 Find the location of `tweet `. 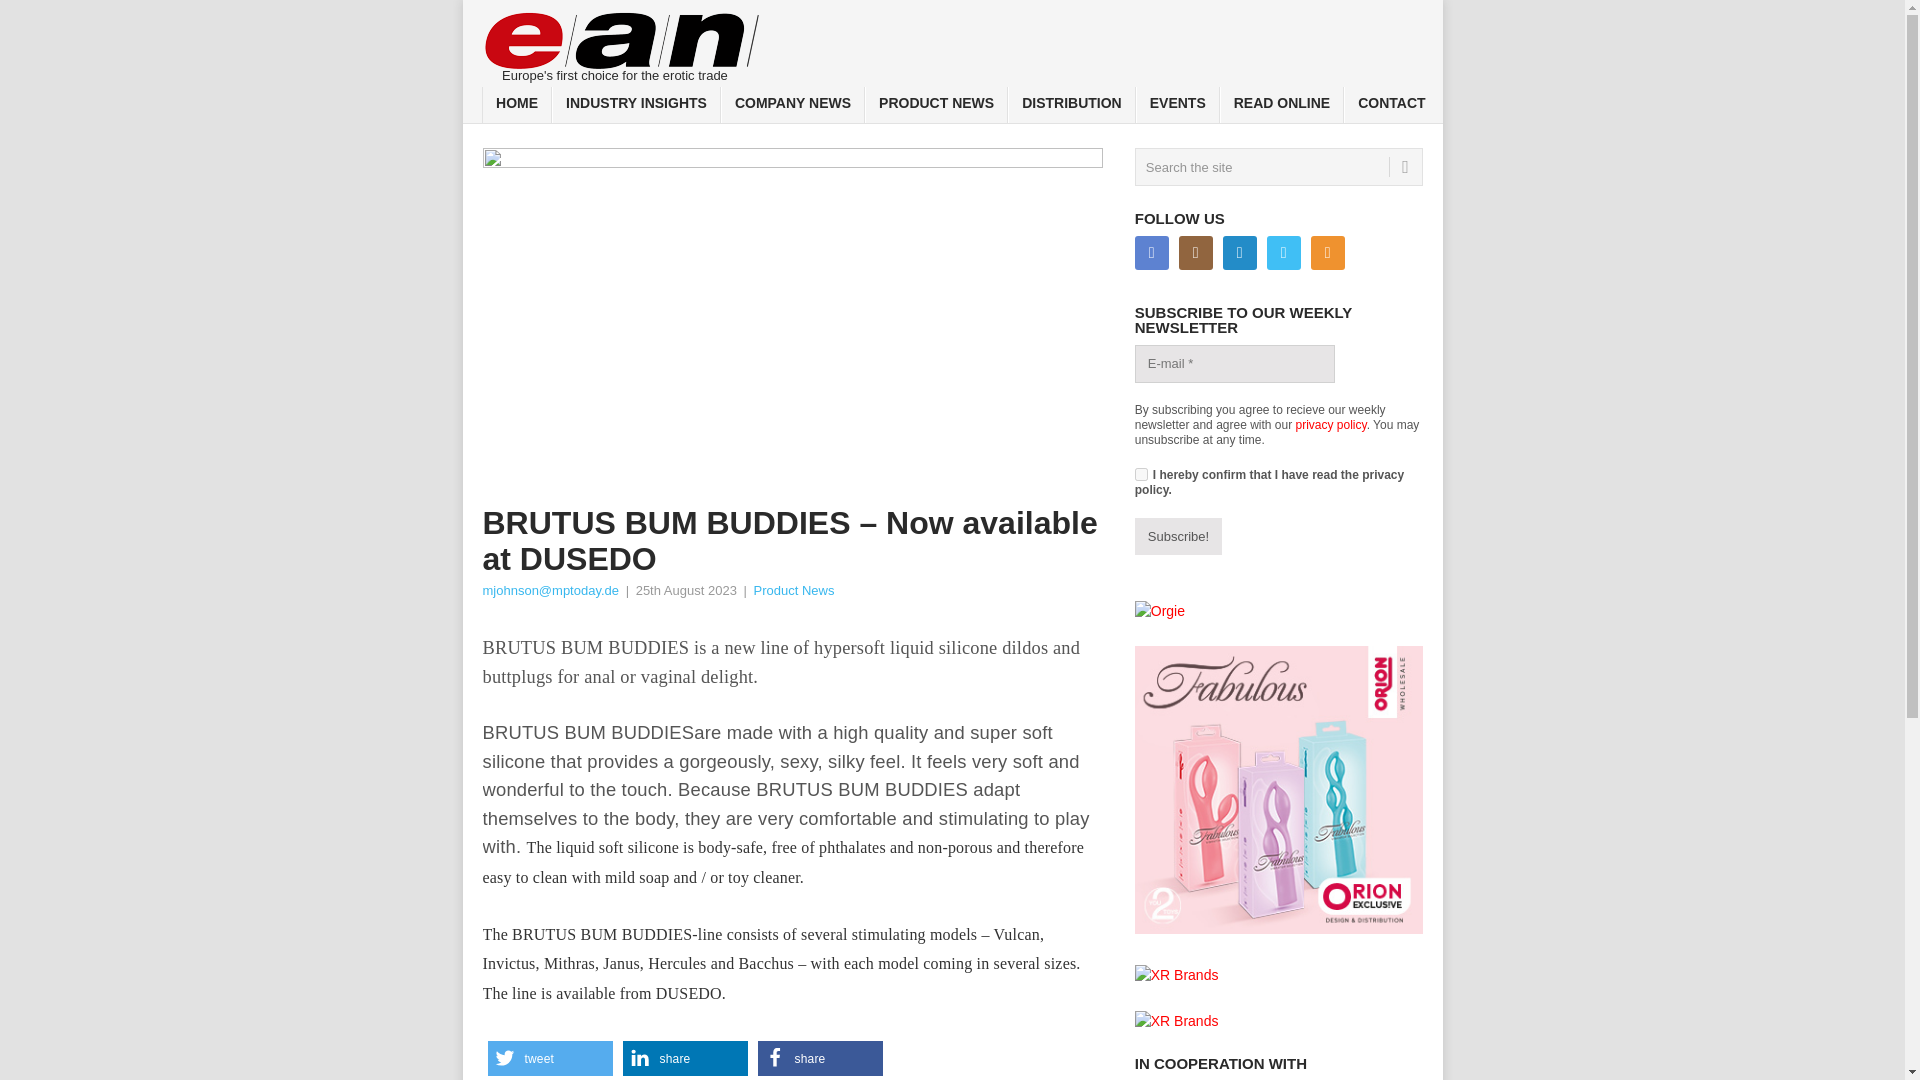

tweet  is located at coordinates (550, 1058).